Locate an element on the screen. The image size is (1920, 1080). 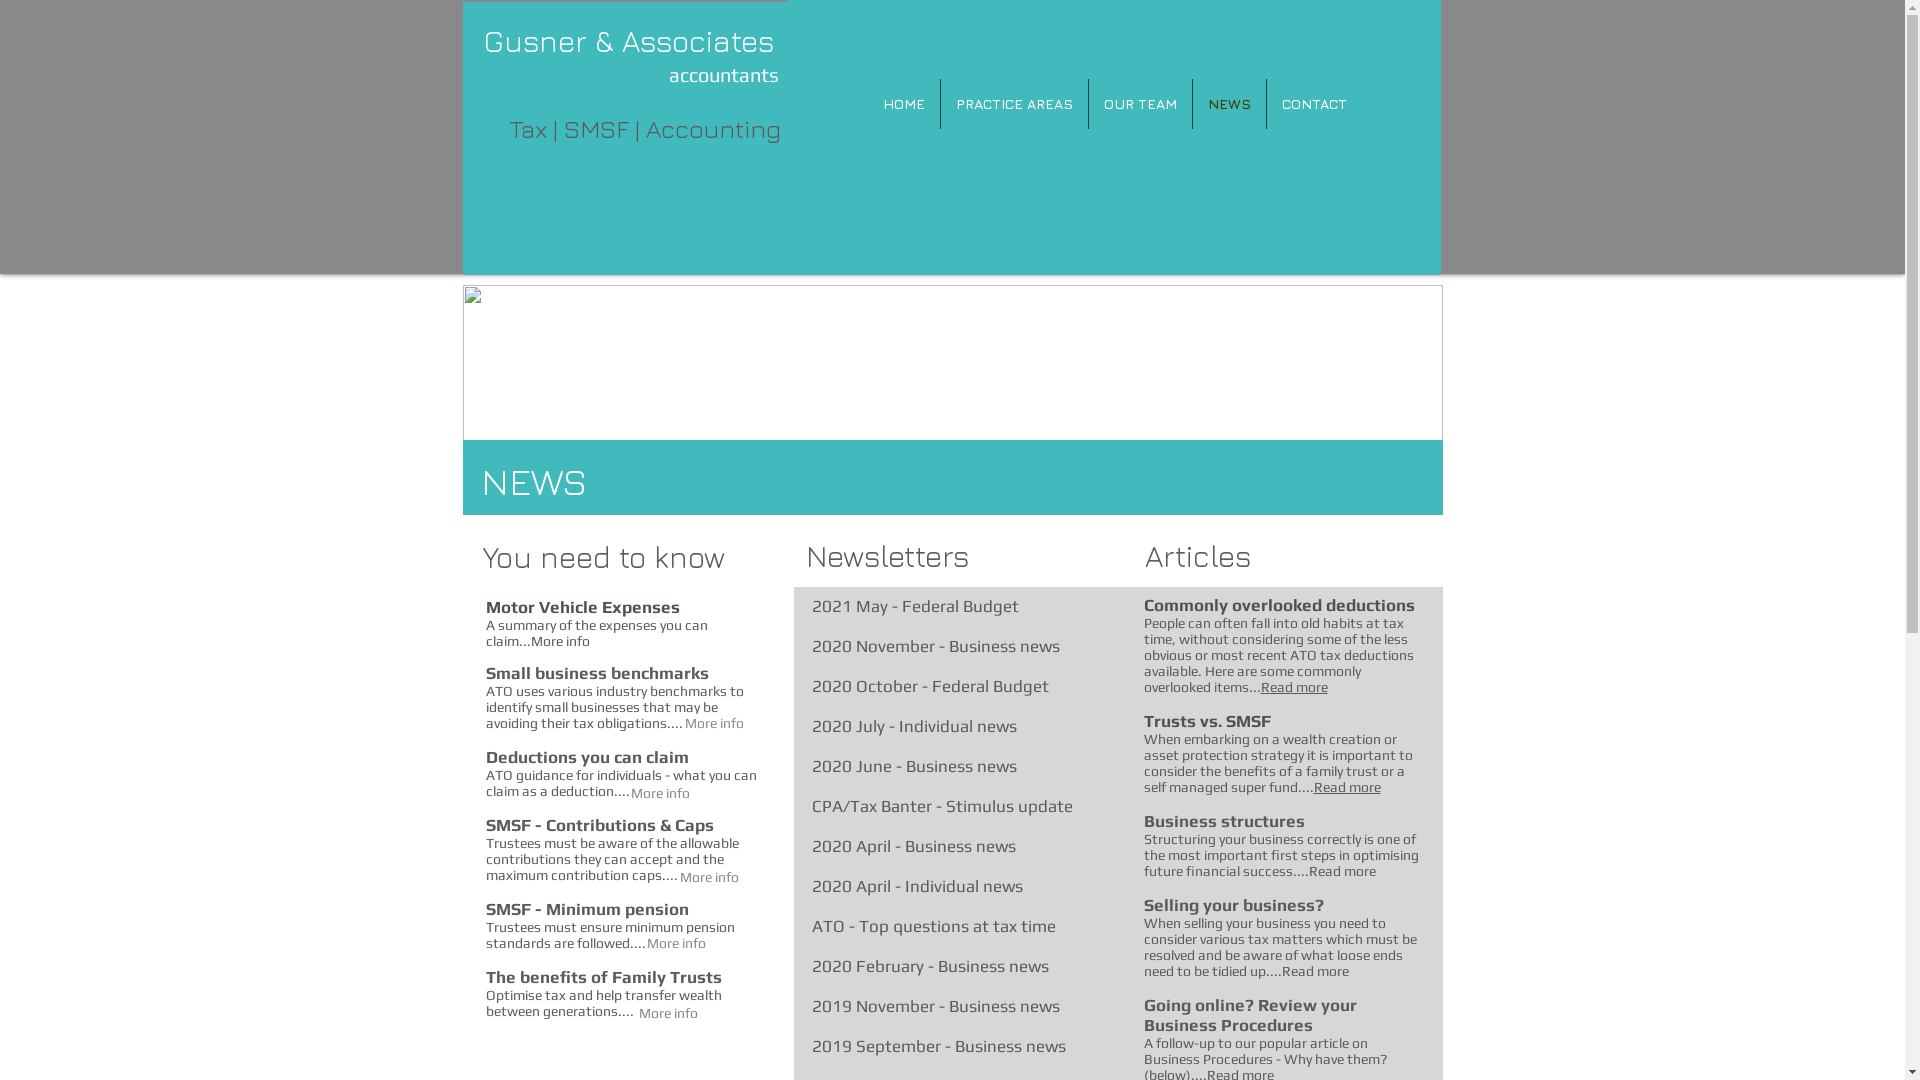
Read more is located at coordinates (1294, 687).